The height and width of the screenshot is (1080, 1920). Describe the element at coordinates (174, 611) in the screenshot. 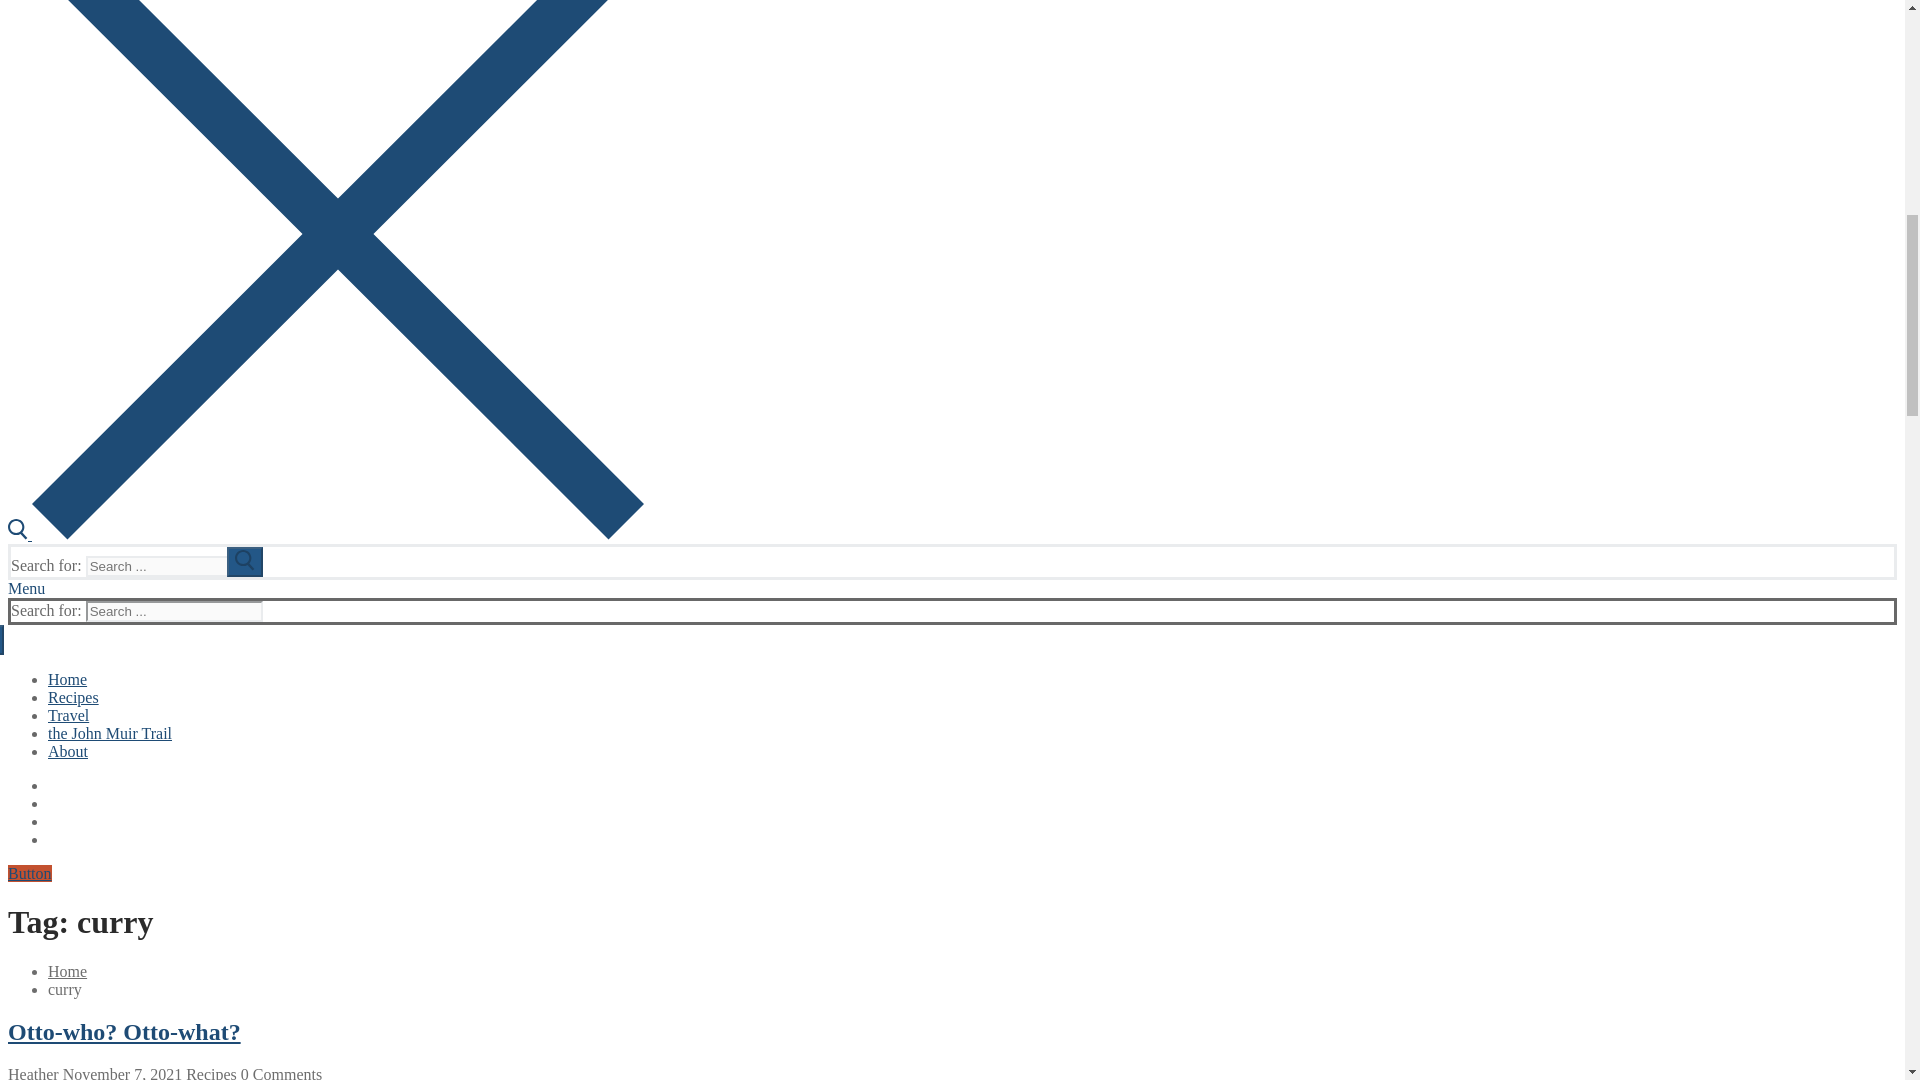

I see `Search for:` at that location.